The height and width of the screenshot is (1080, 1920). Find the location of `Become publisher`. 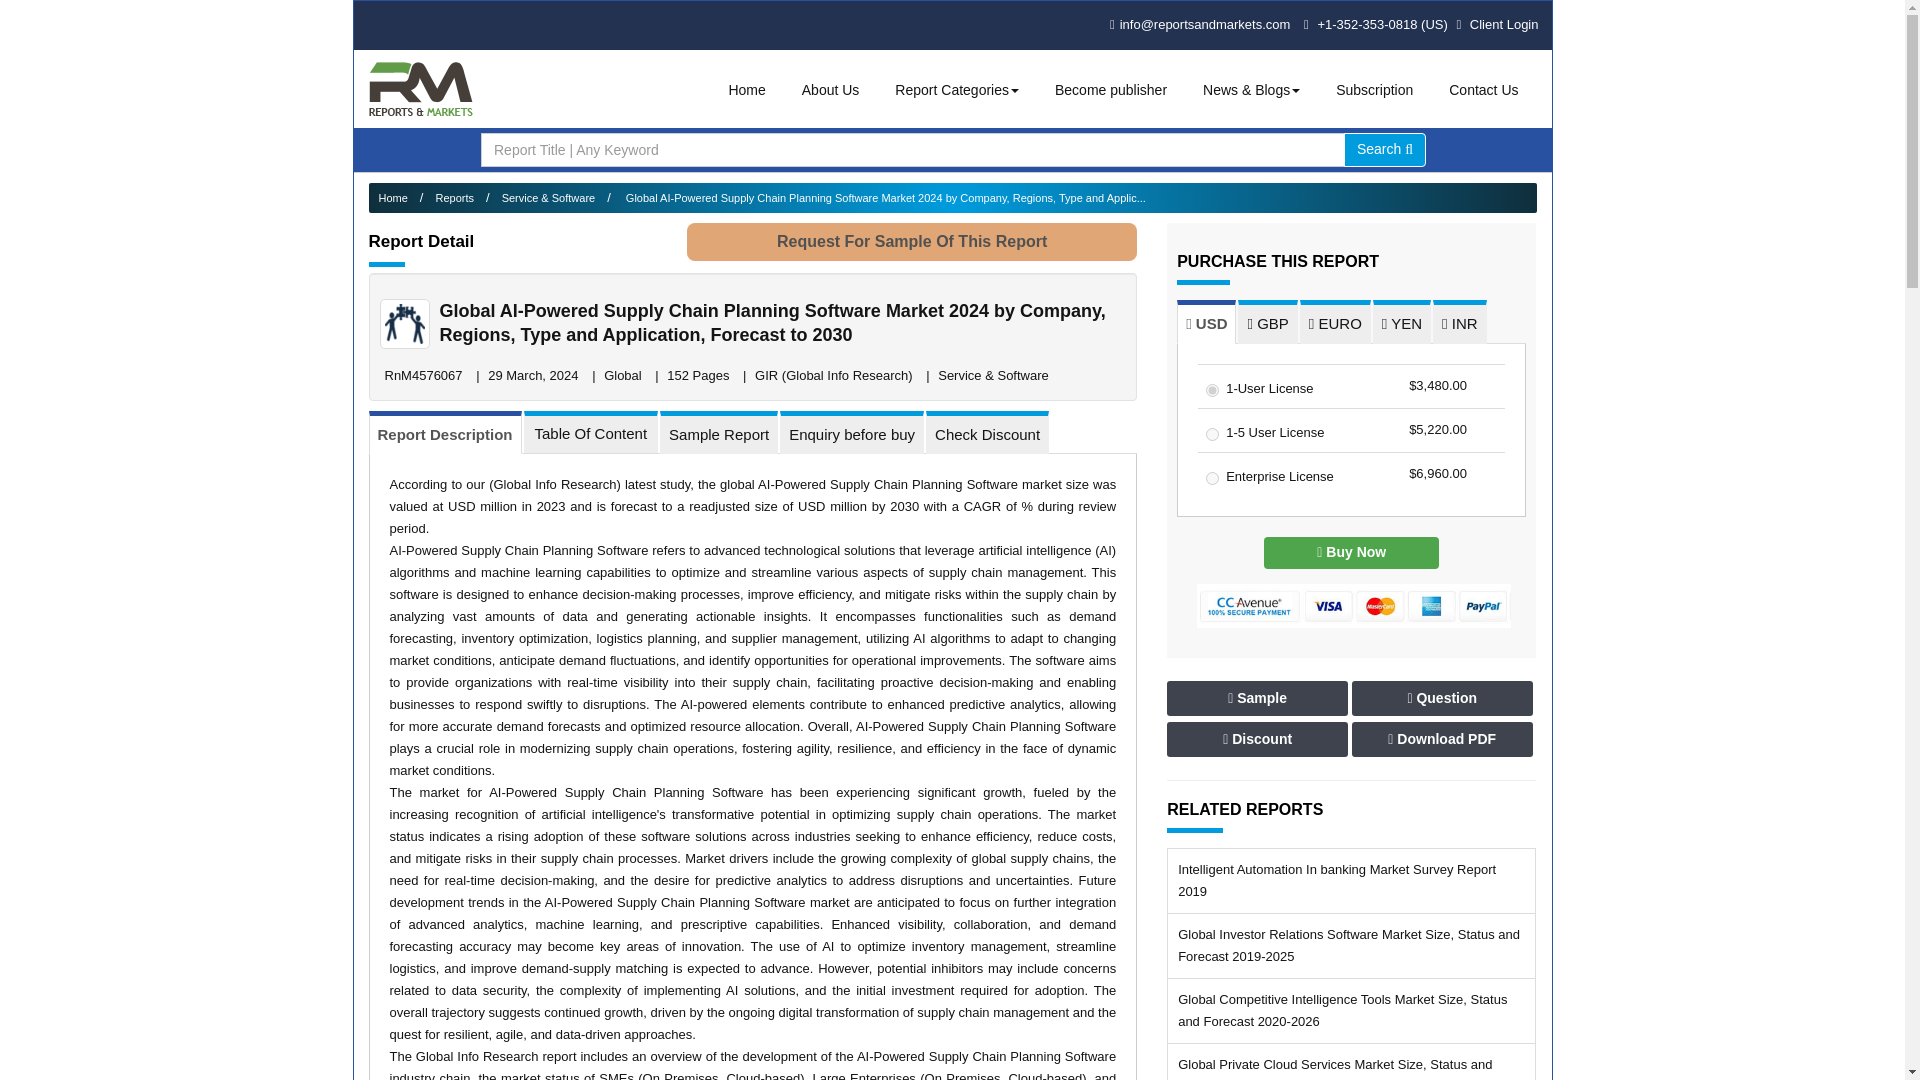

Become publisher is located at coordinates (1110, 90).